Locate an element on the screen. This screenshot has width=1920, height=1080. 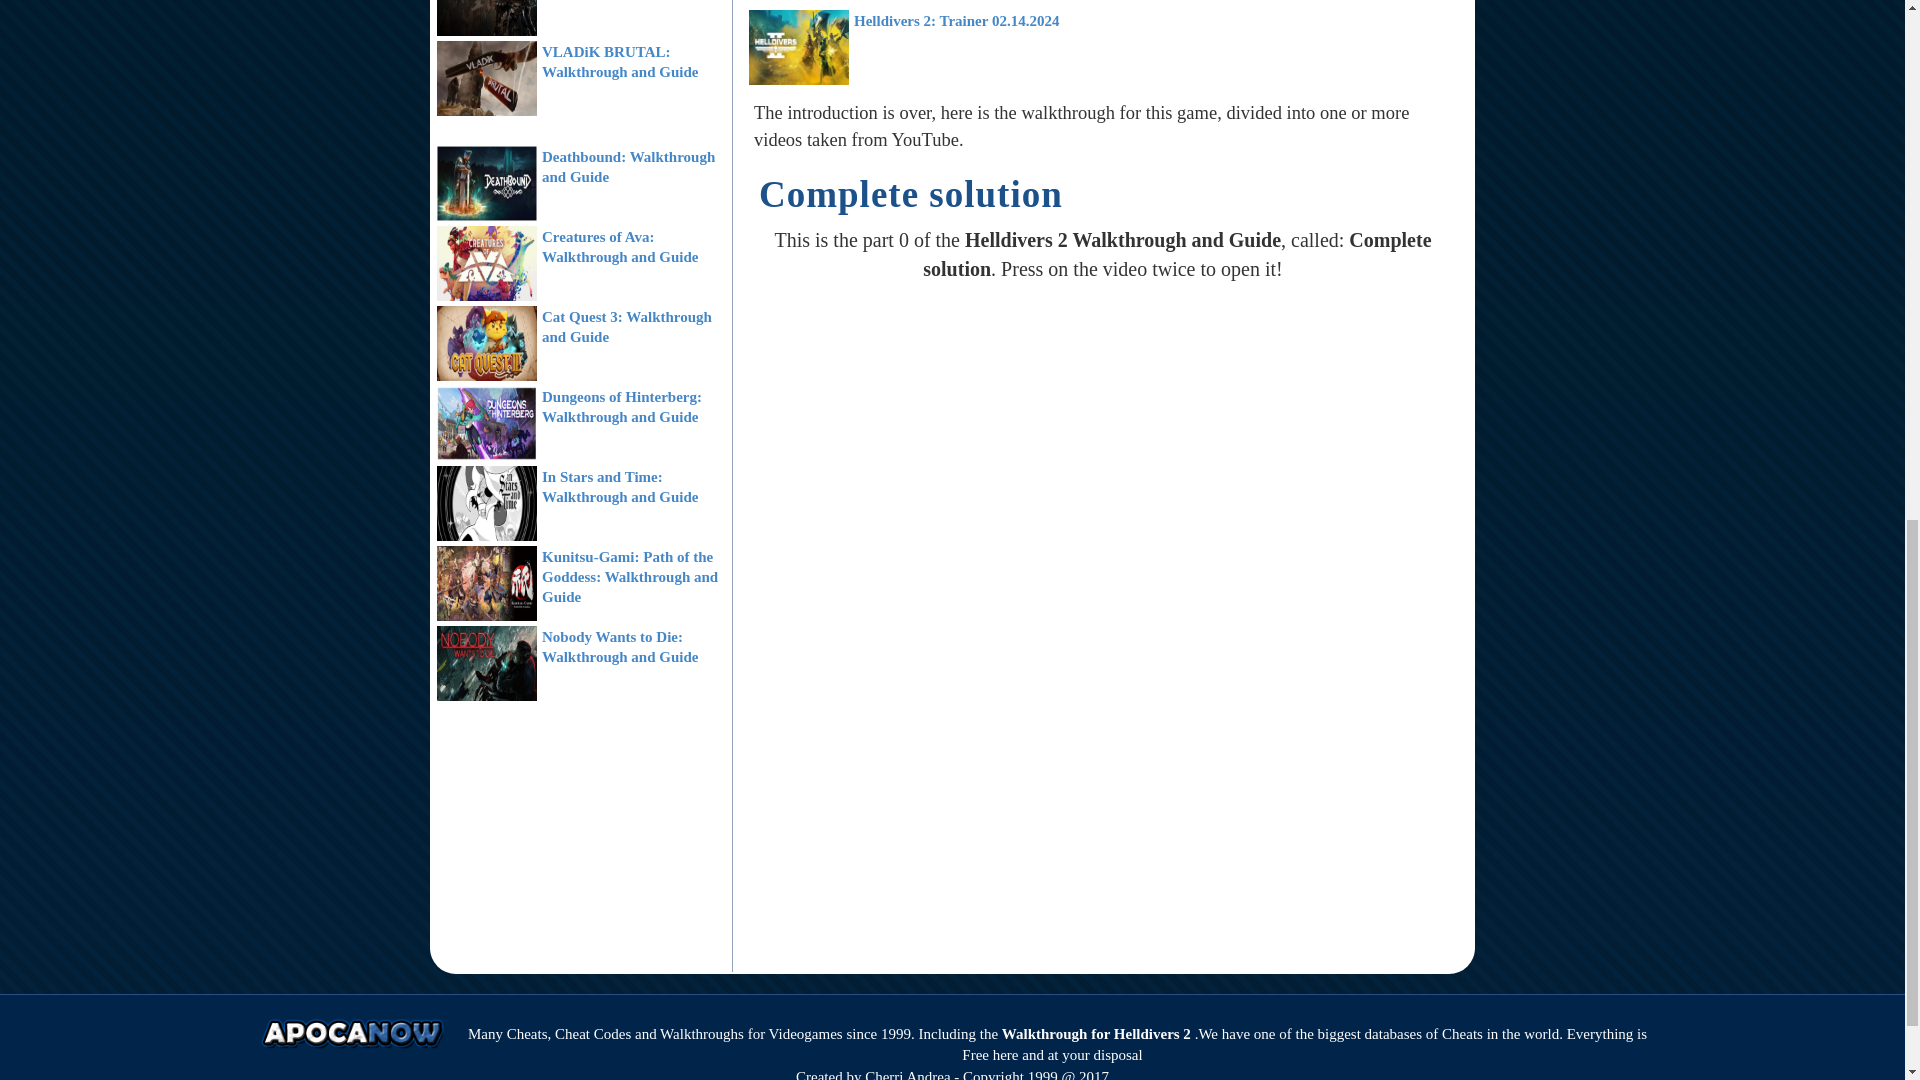
Helldivers 2: Trainer 02.14.2024 is located at coordinates (956, 20).